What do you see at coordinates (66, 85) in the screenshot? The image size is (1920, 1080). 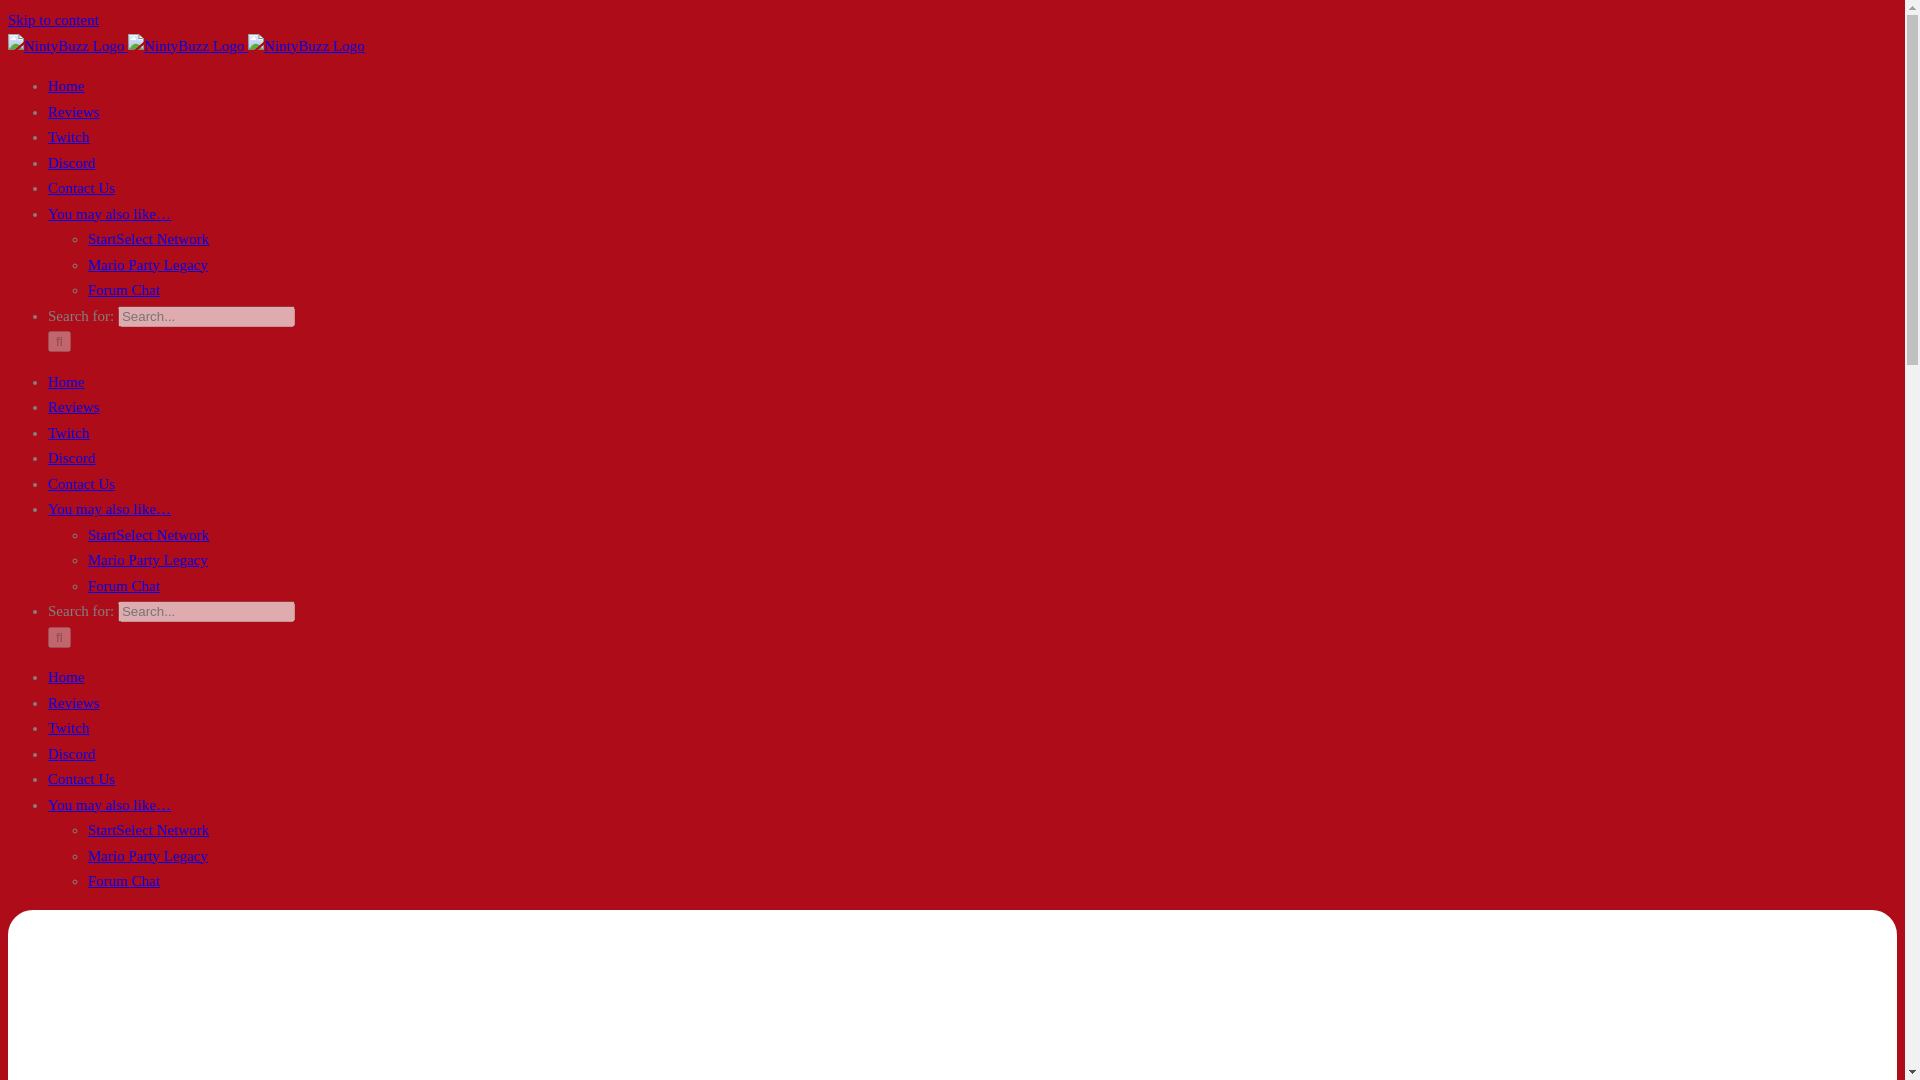 I see `Home` at bounding box center [66, 85].